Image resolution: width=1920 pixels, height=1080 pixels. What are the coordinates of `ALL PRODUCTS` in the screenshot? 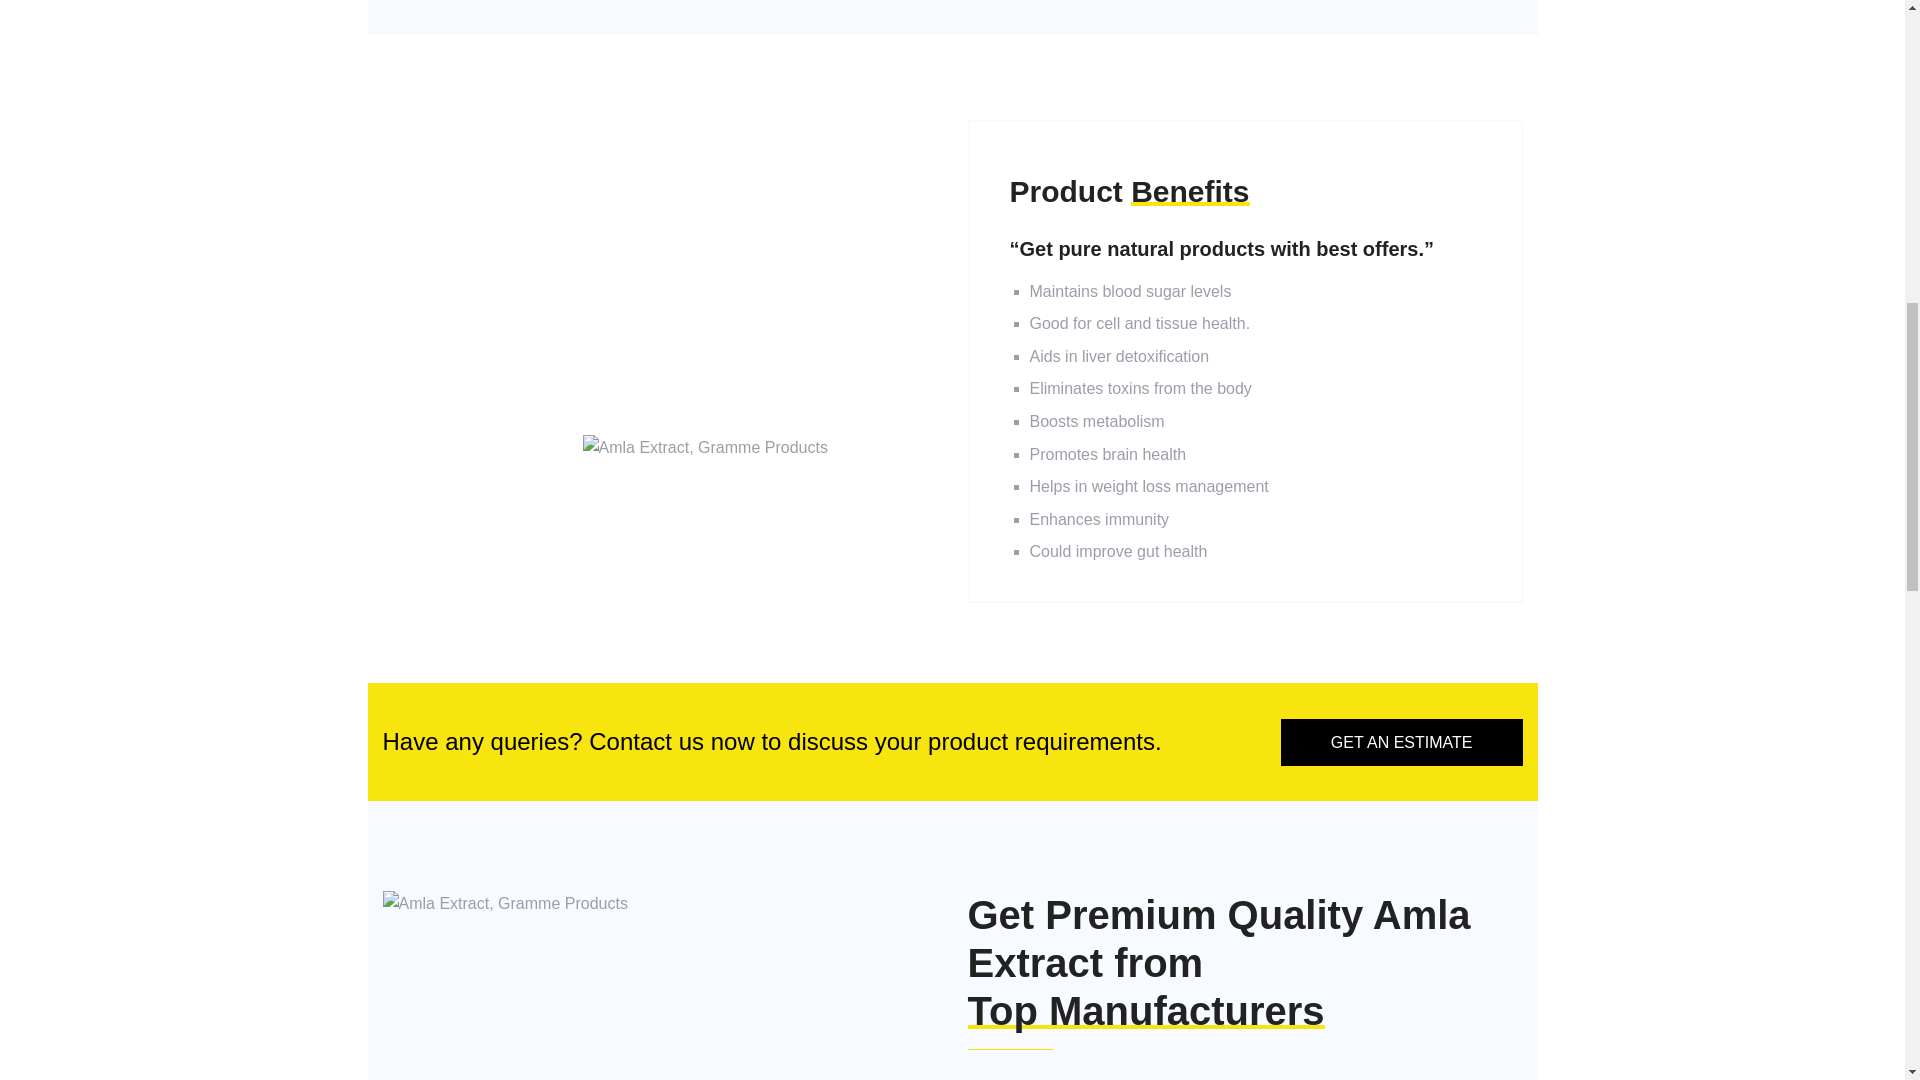 It's located at (467, 458).